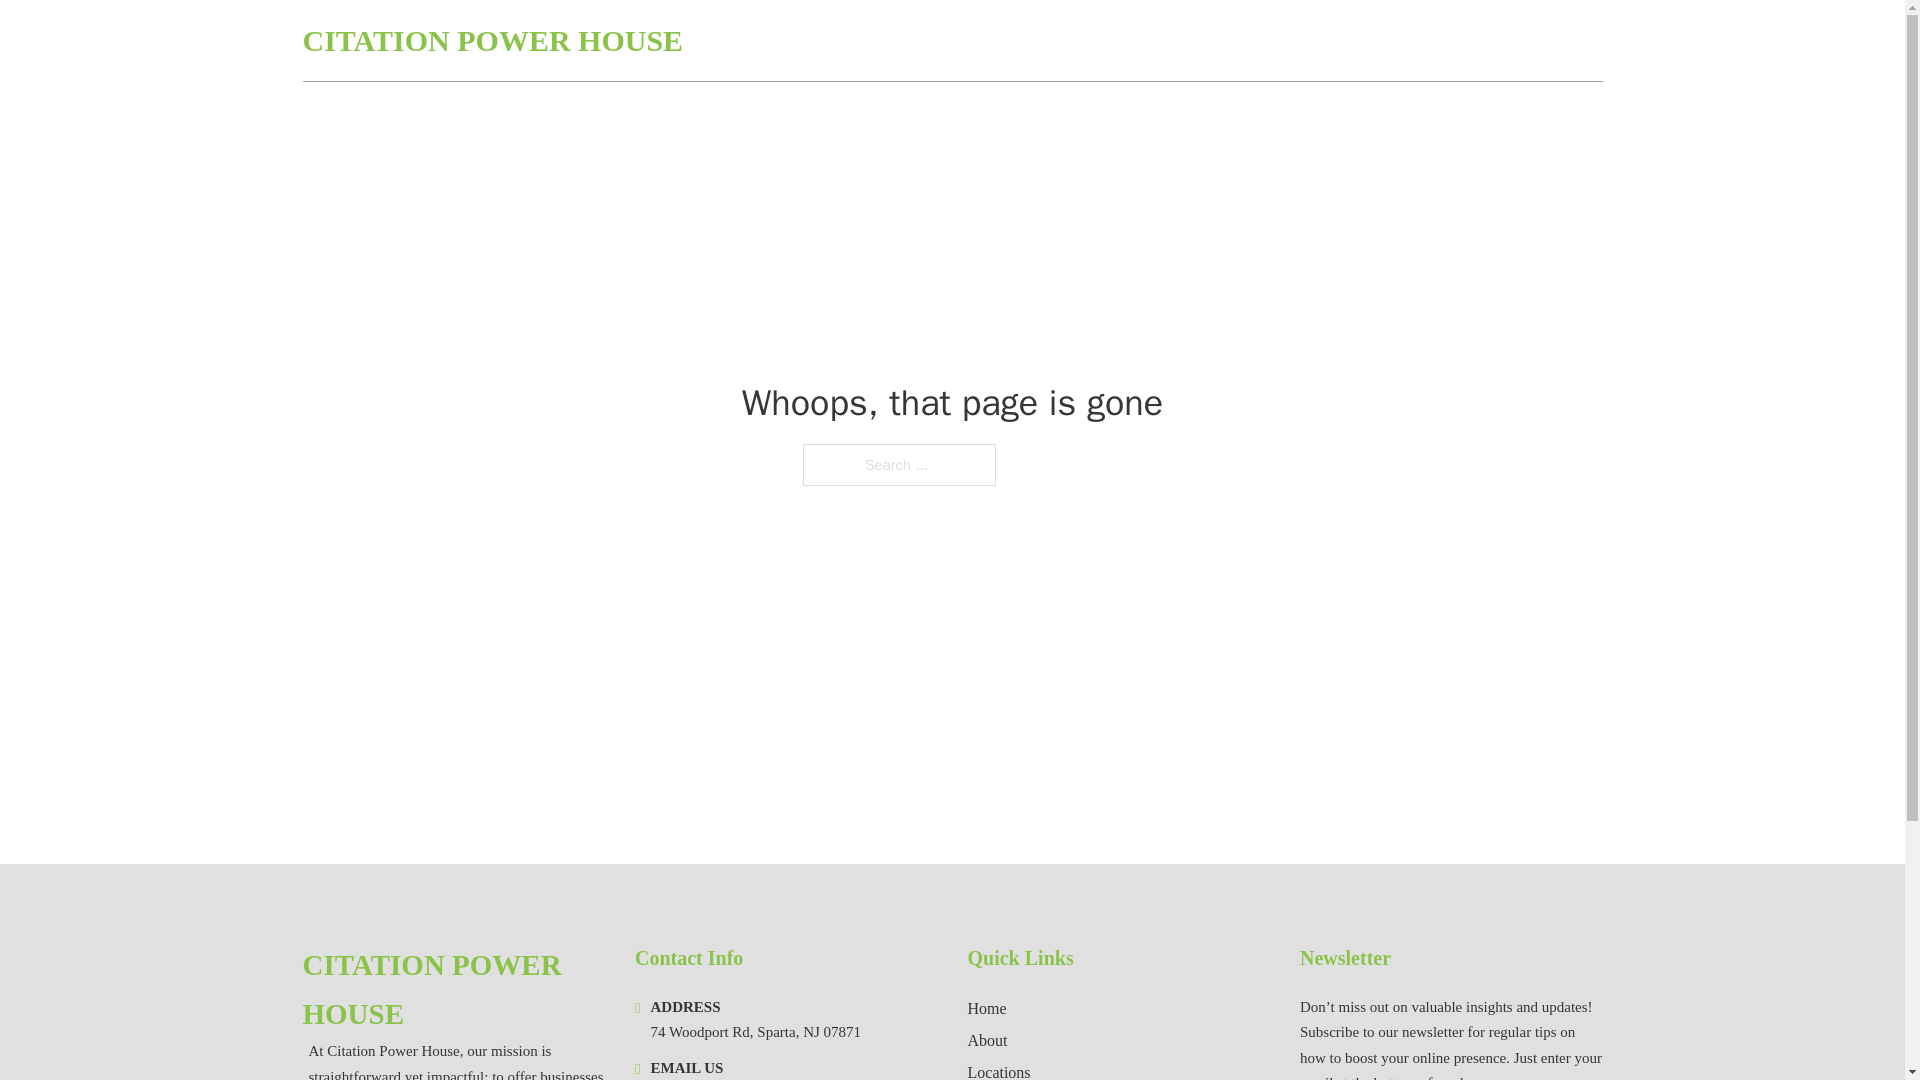 The height and width of the screenshot is (1080, 1920). I want to click on Home, so click(986, 1008).